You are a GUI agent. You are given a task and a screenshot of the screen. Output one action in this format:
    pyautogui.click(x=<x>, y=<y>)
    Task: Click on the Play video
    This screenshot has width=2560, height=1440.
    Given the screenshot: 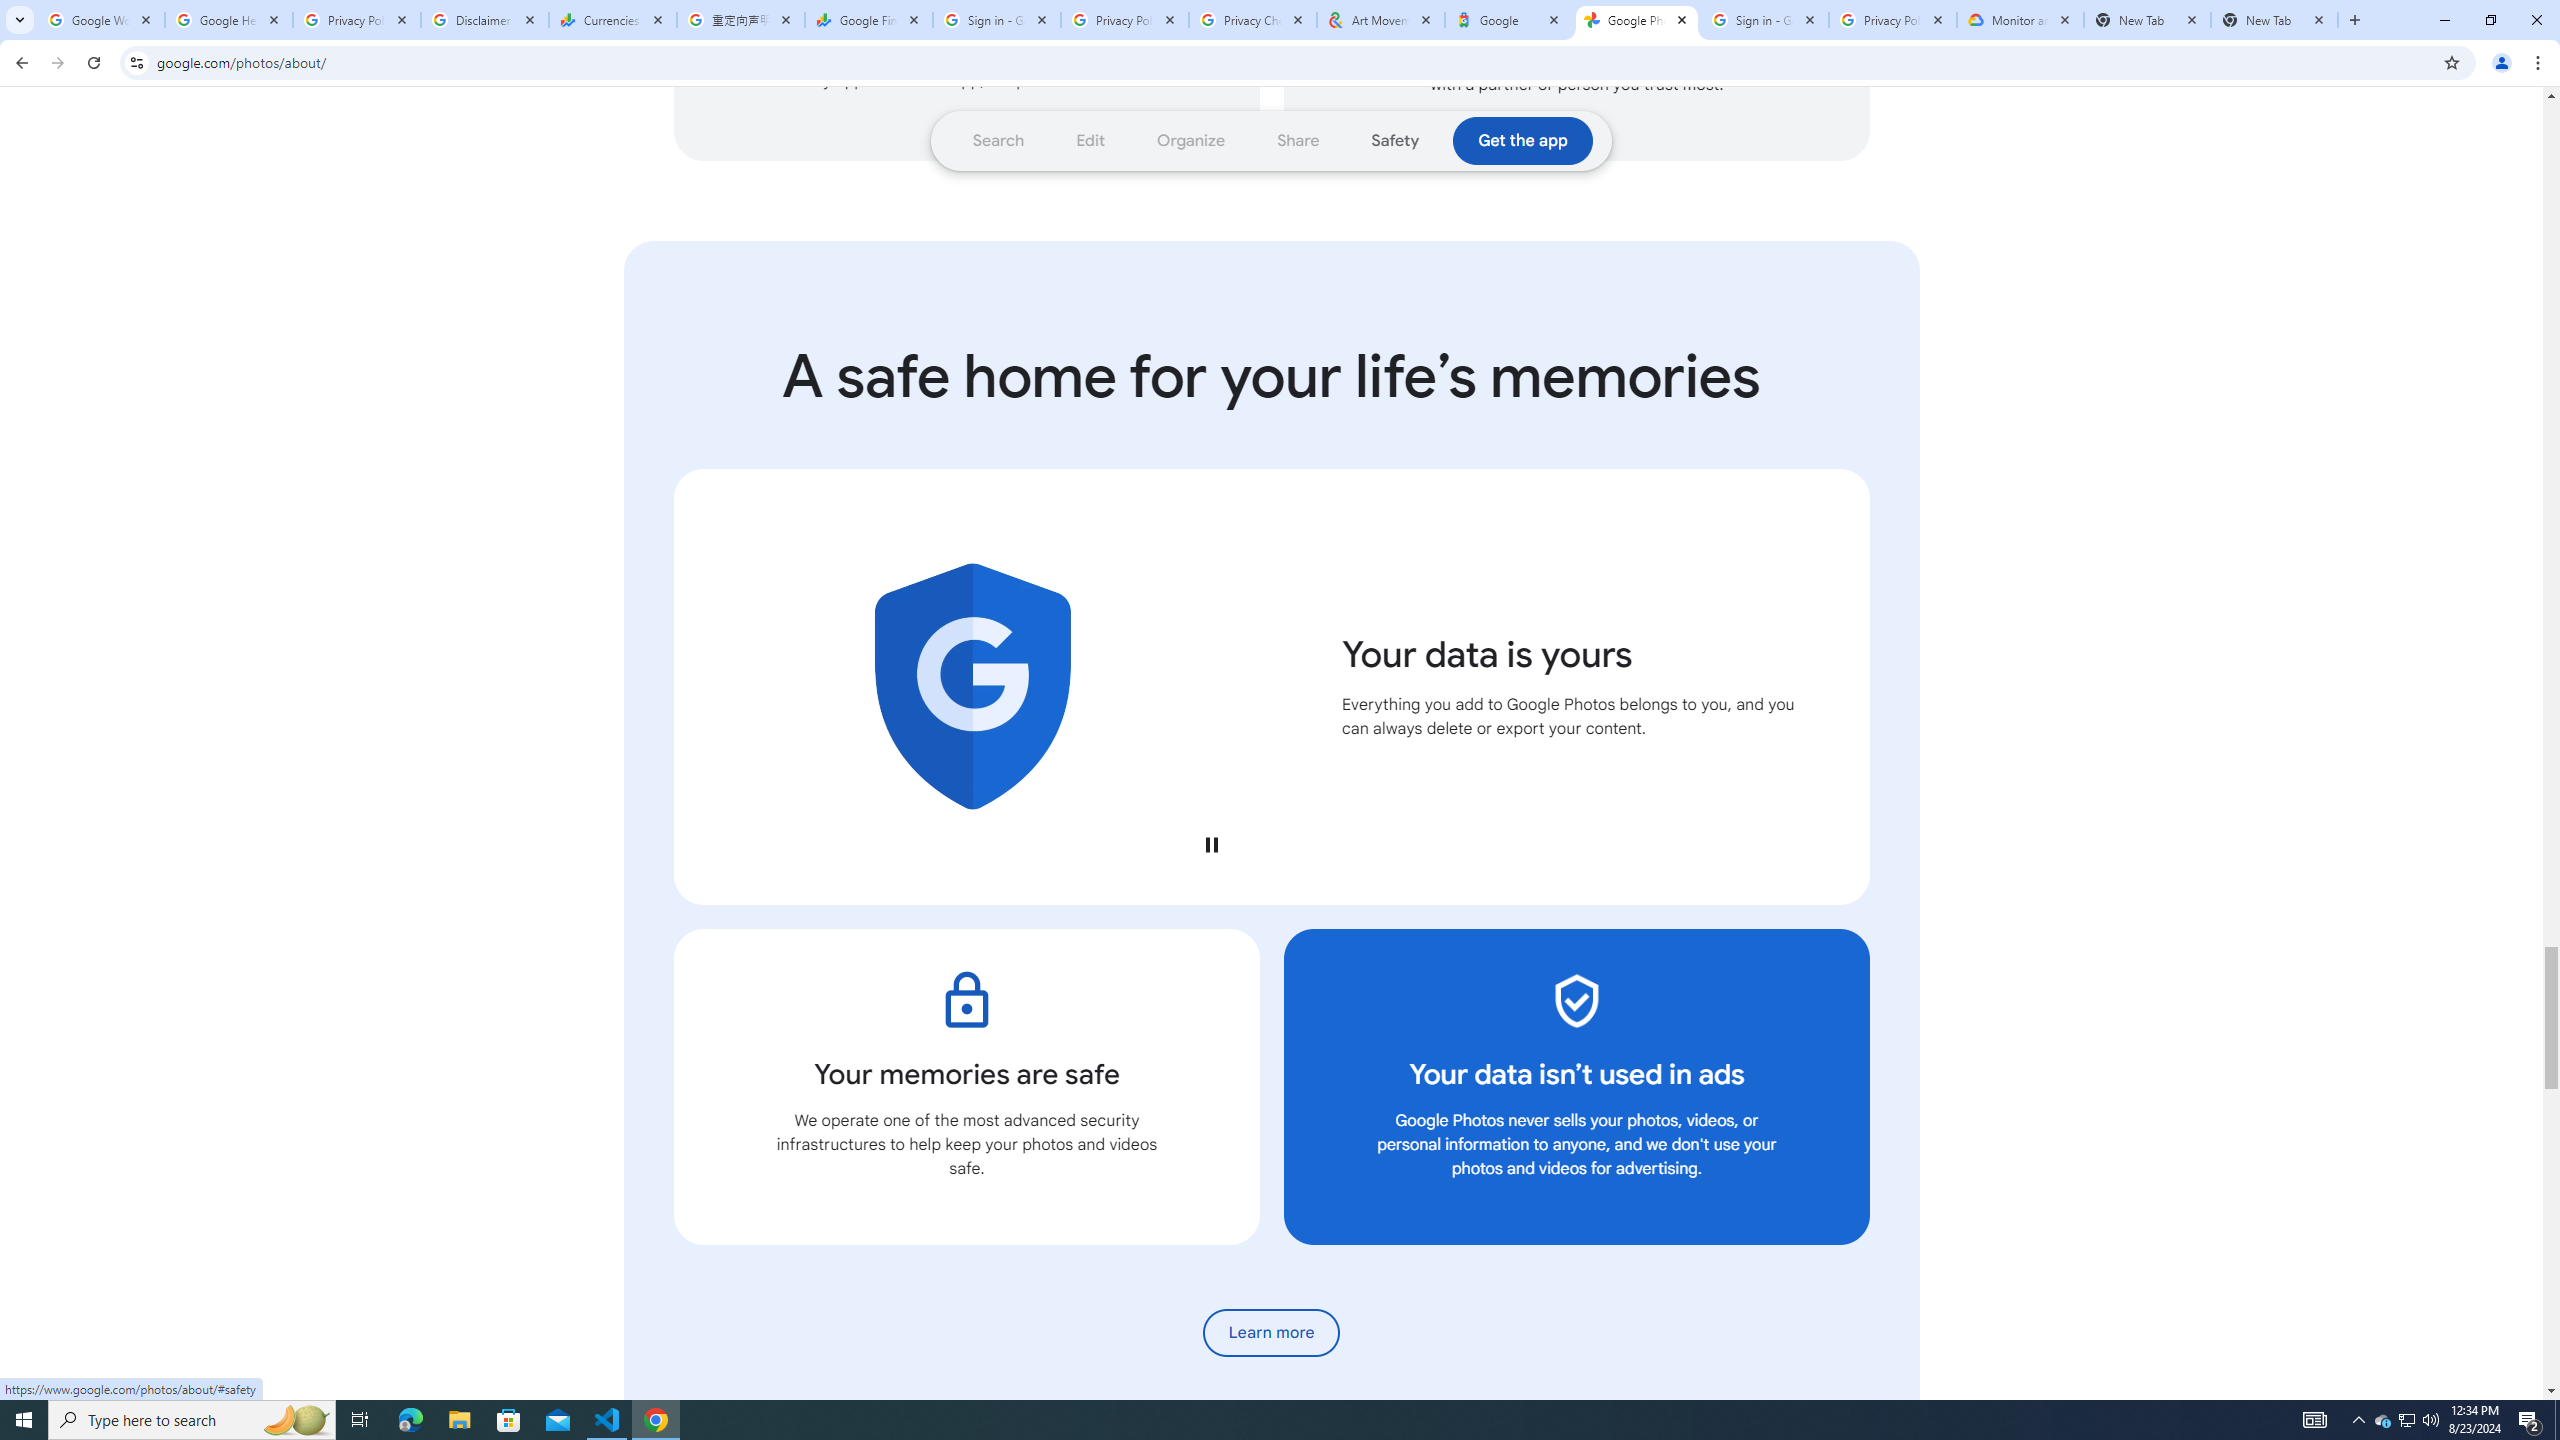 What is the action you would take?
    pyautogui.click(x=1210, y=844)
    